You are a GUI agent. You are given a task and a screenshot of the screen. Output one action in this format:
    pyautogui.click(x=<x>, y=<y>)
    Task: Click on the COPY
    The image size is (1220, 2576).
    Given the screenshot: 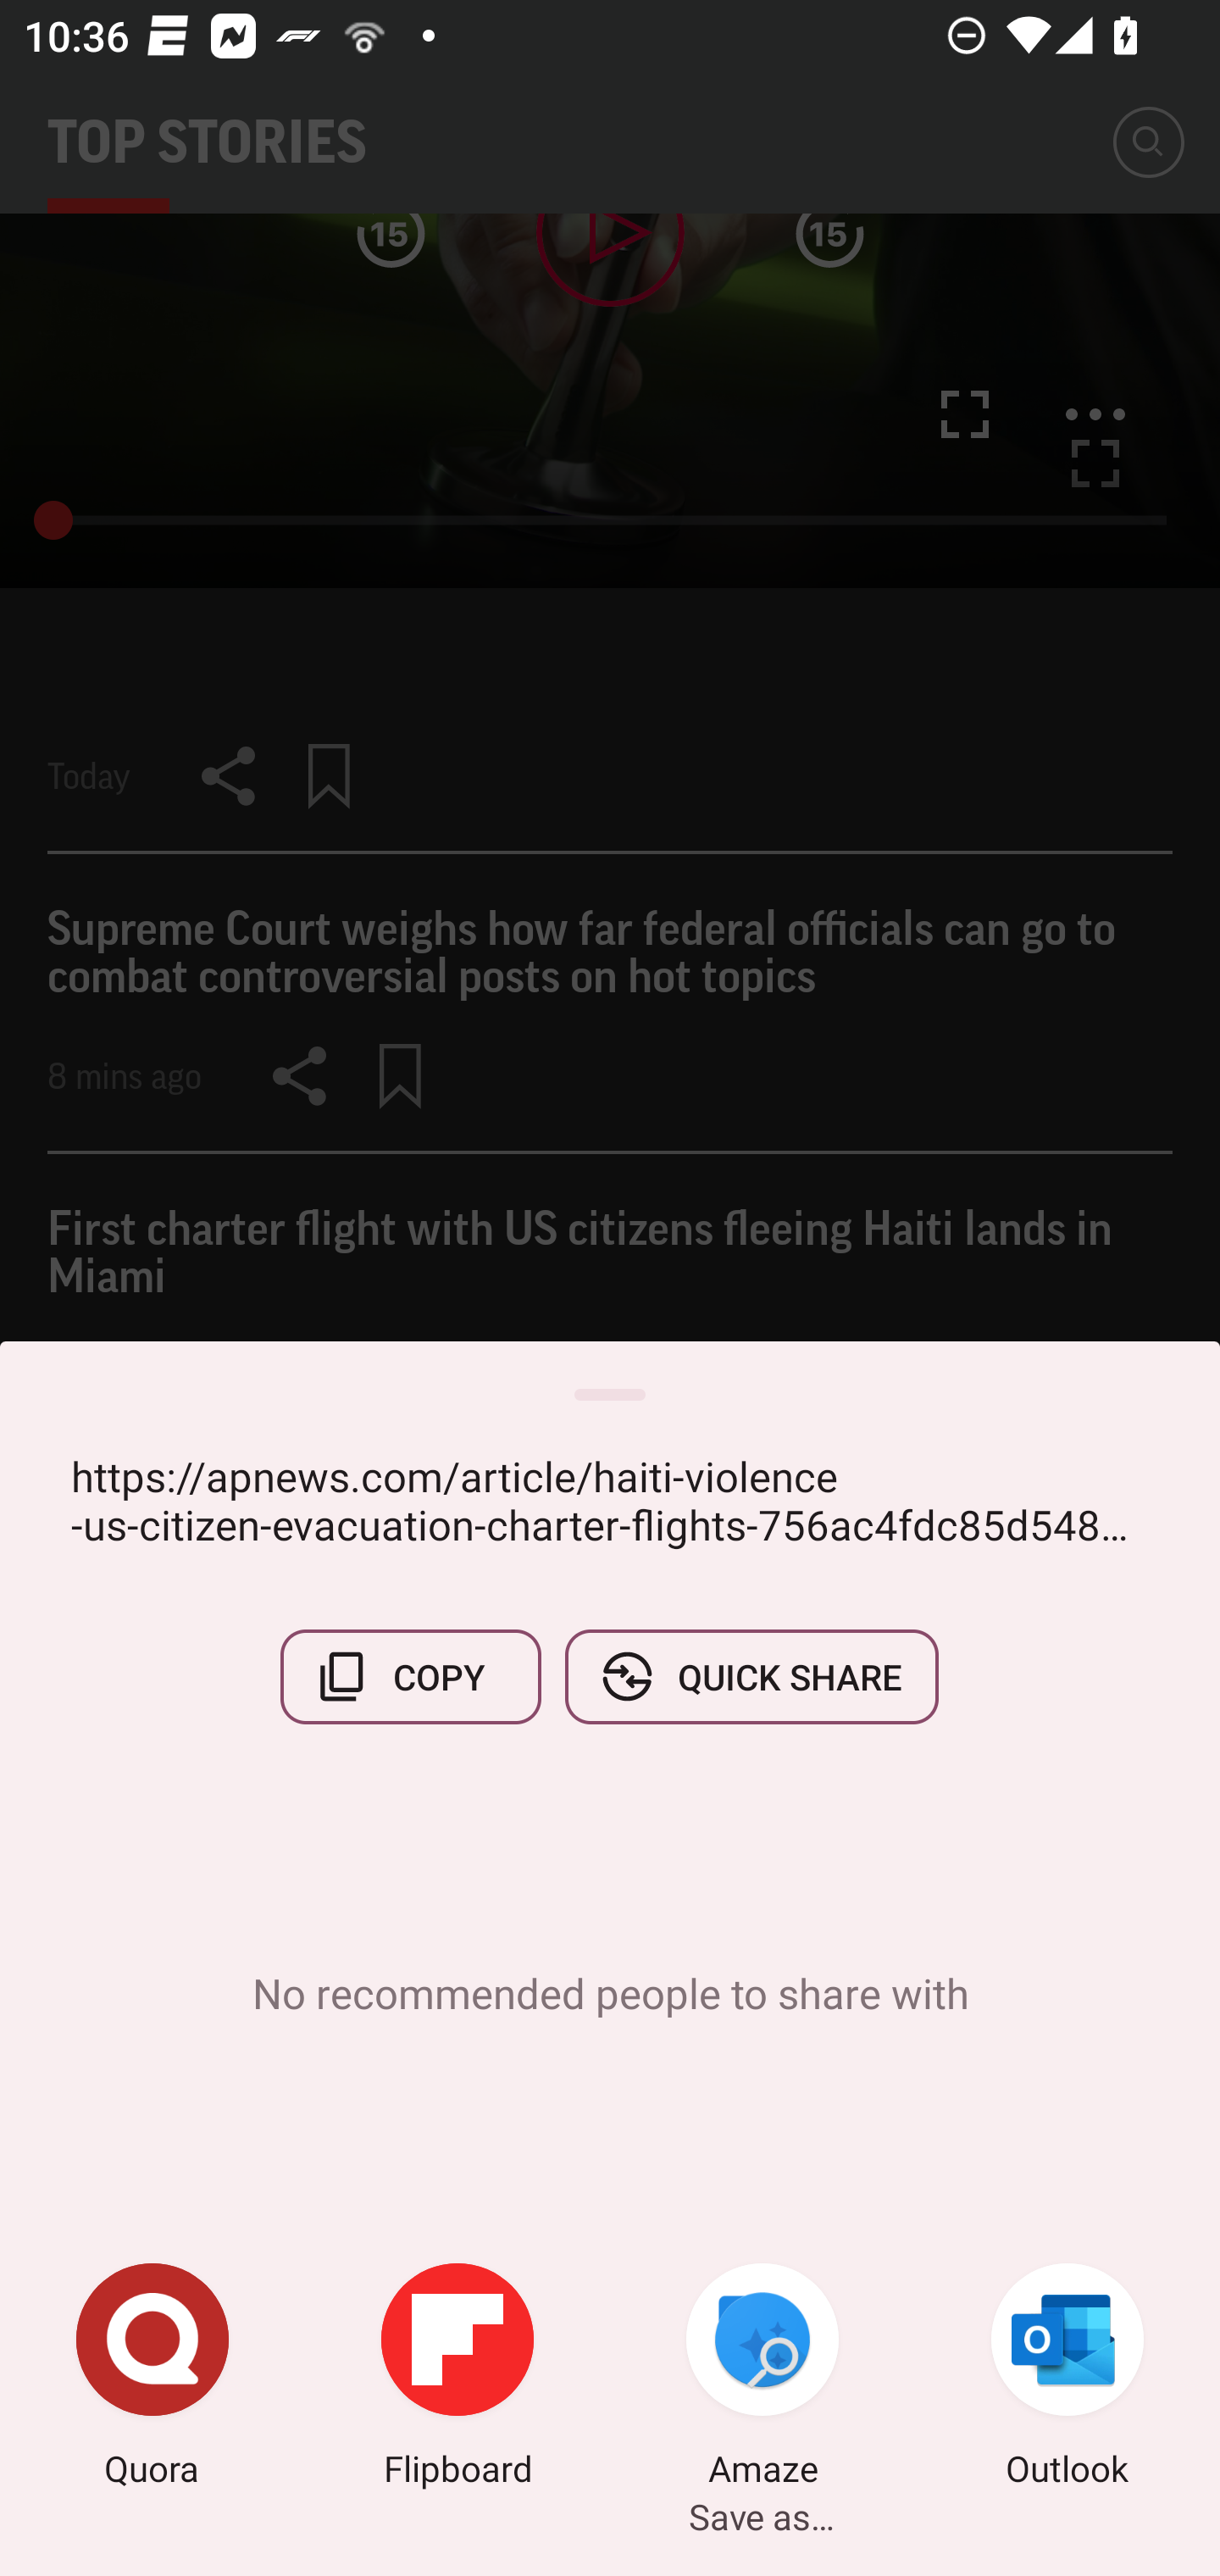 What is the action you would take?
    pyautogui.click(x=411, y=1676)
    